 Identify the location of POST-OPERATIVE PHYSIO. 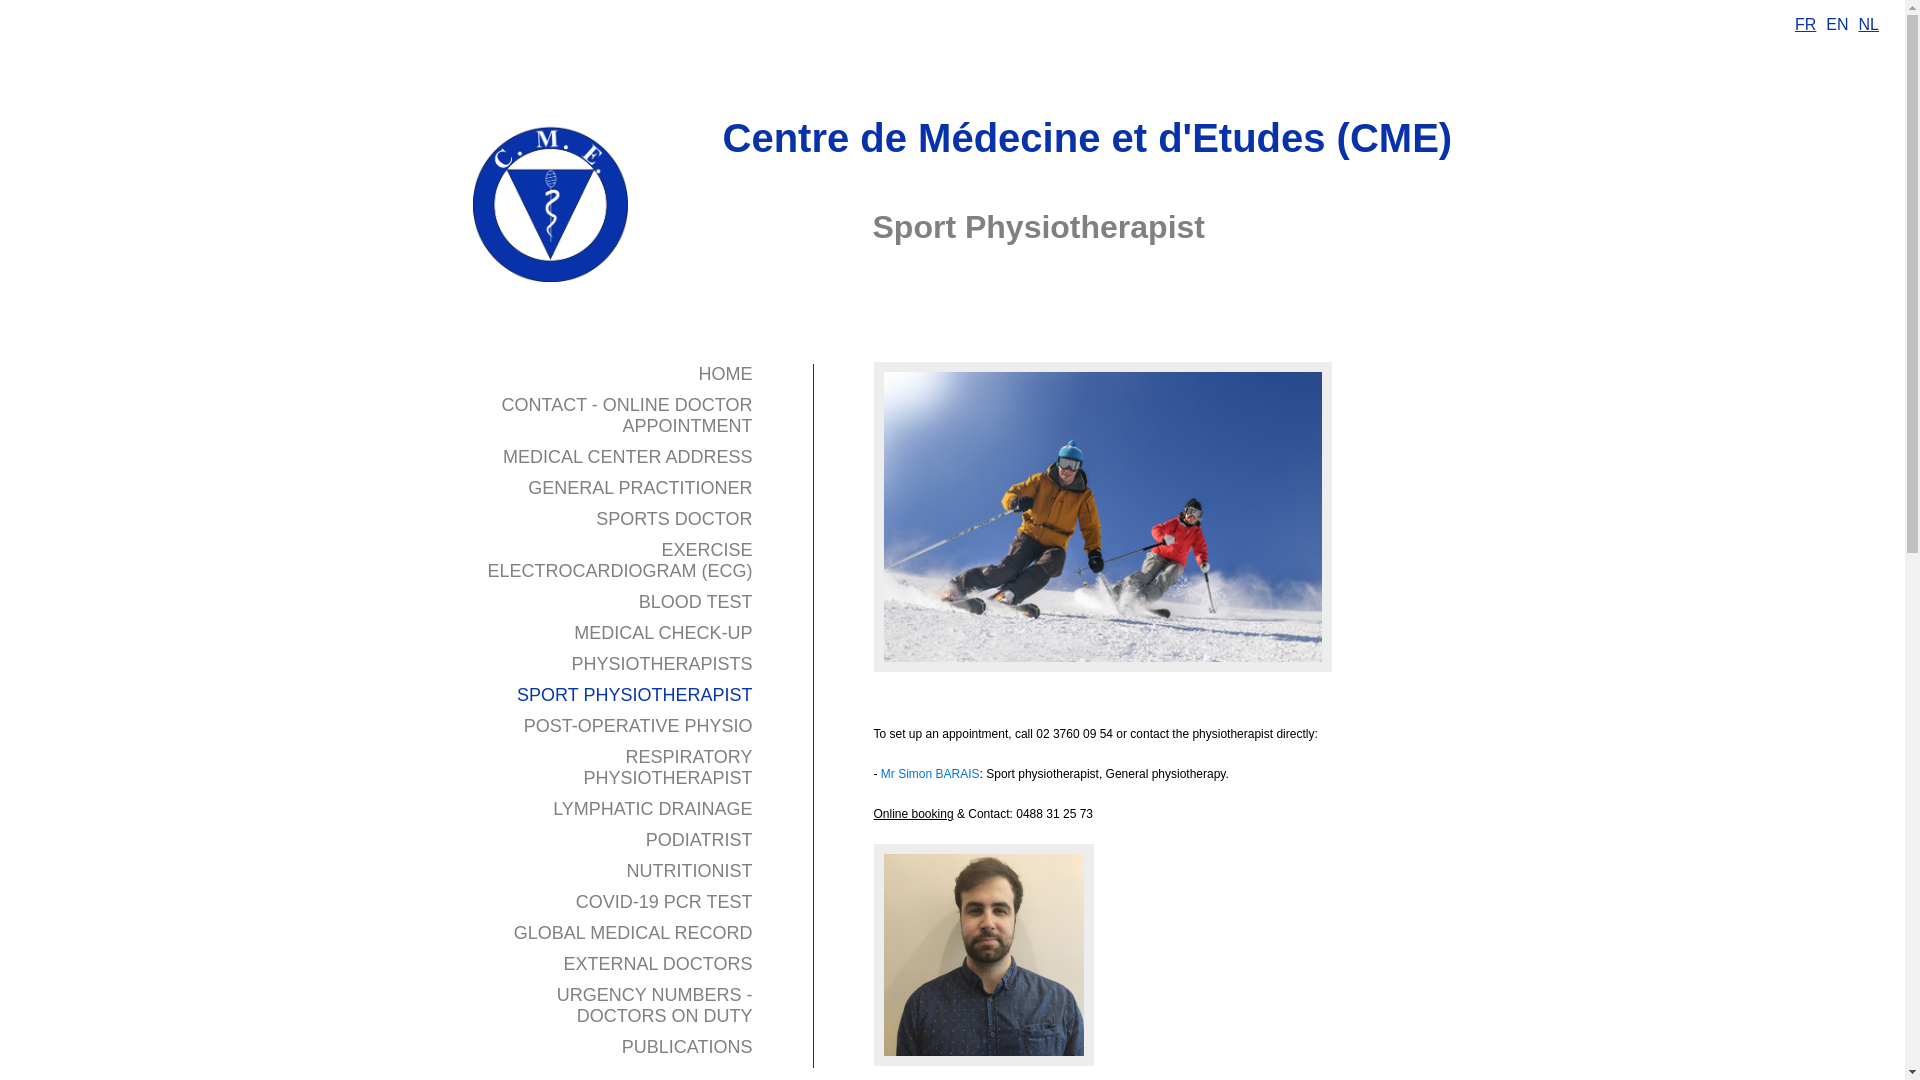
(638, 746).